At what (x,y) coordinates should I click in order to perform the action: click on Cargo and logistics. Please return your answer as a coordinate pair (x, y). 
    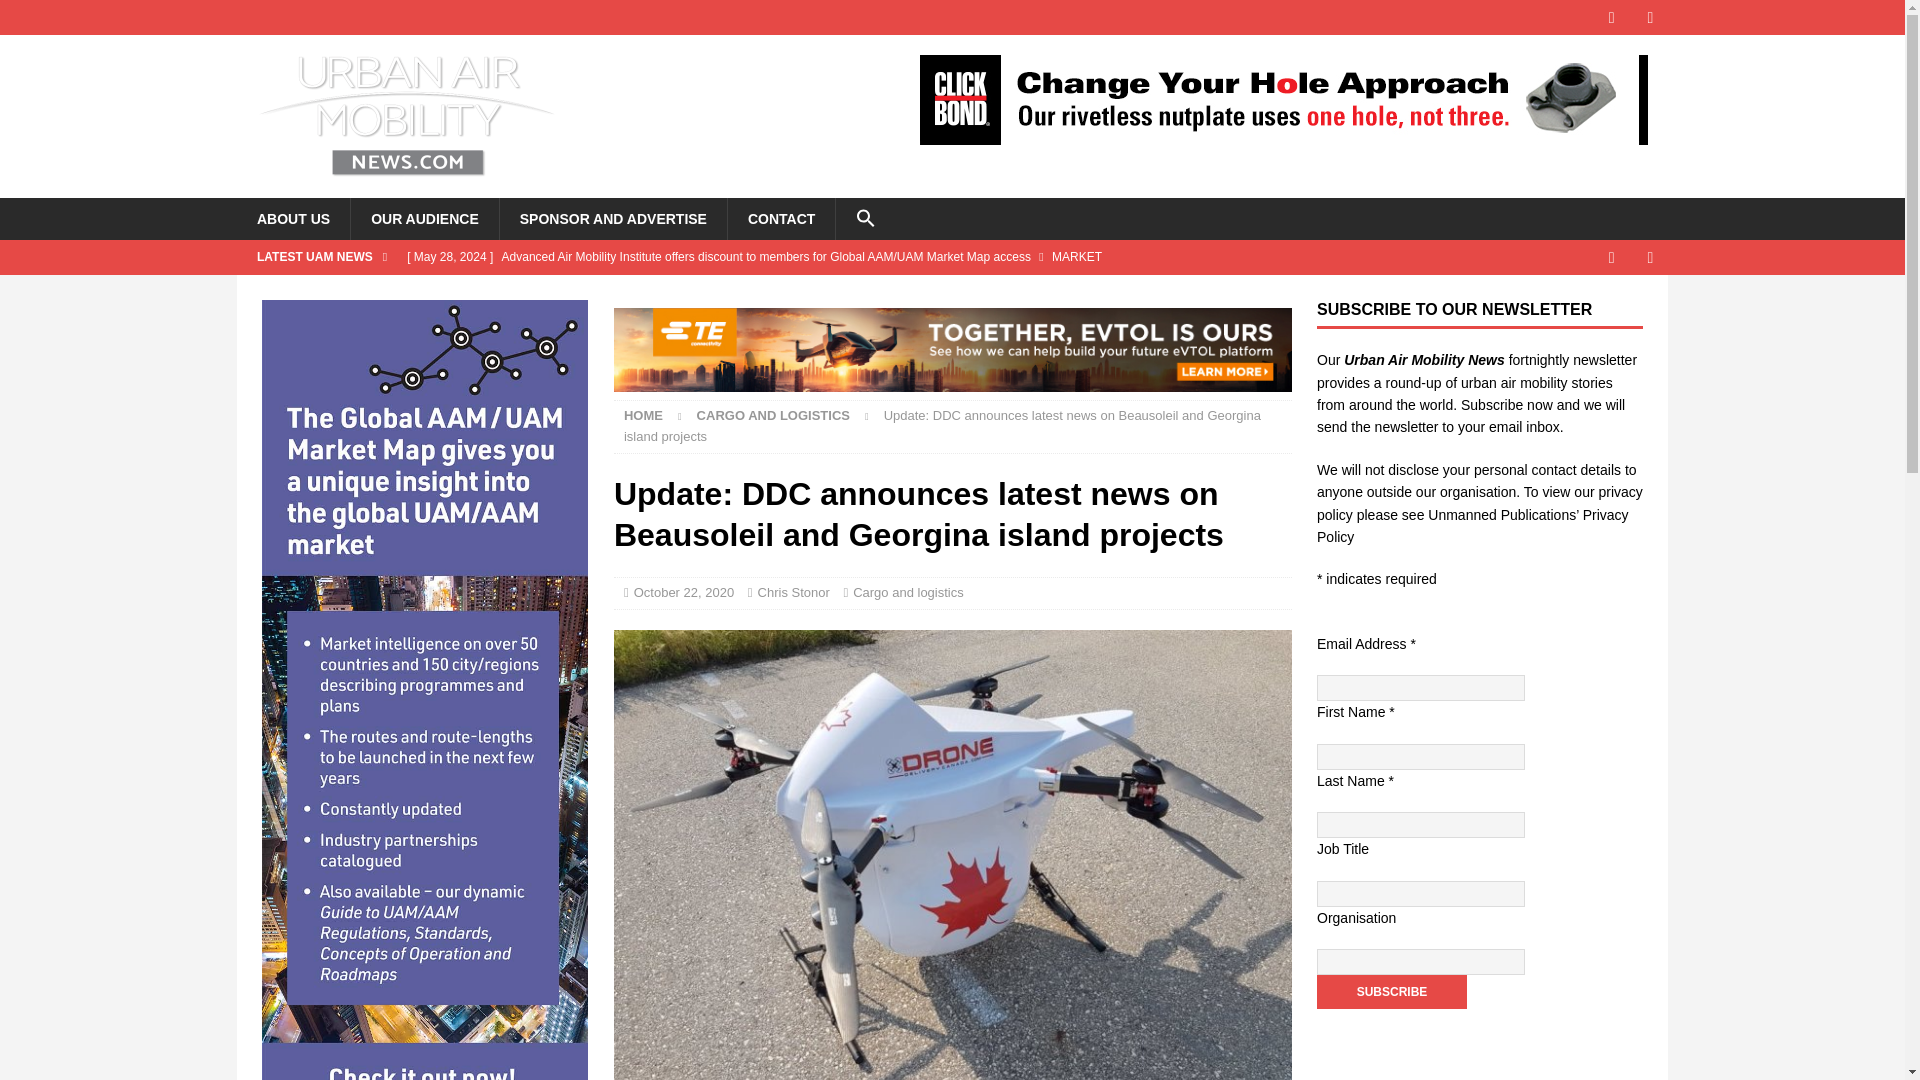
    Looking at the image, I should click on (773, 416).